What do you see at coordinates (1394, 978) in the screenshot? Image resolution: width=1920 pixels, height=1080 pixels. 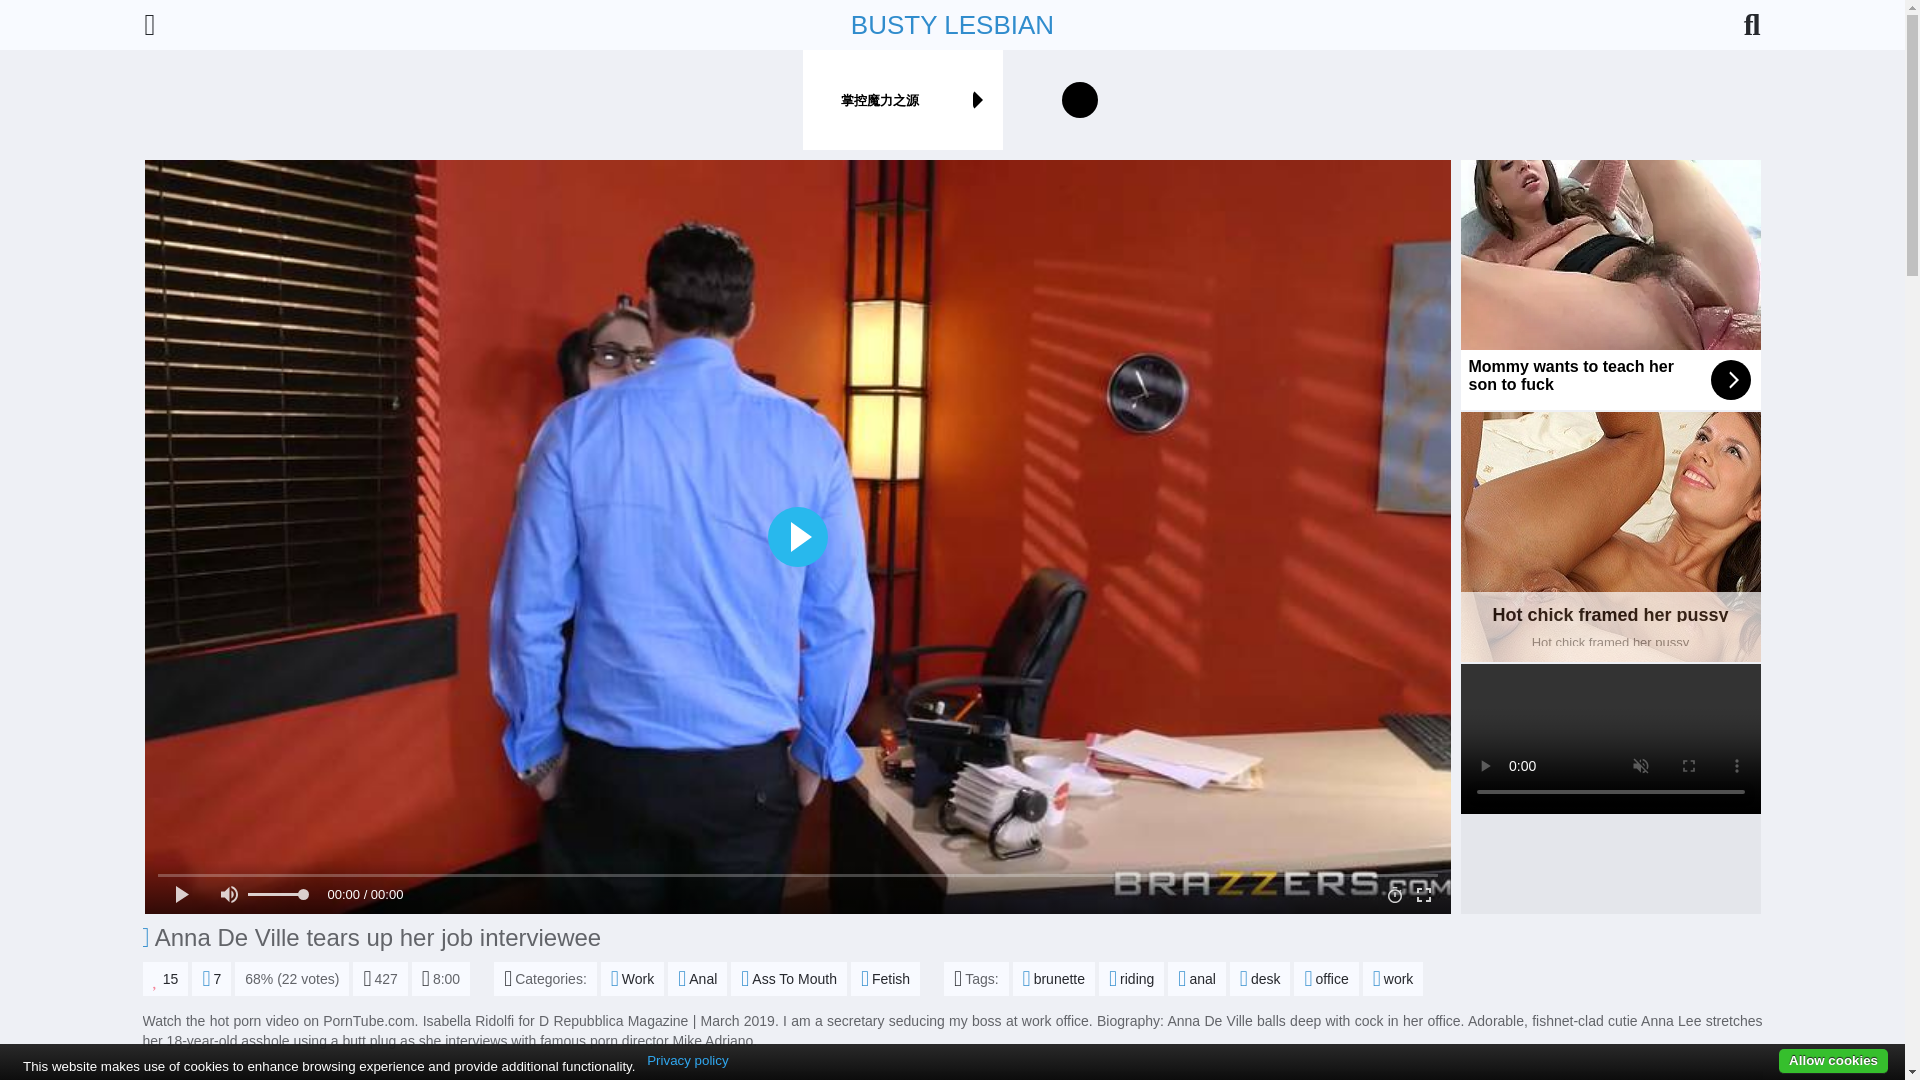 I see `Ass To Mouth` at bounding box center [1394, 978].